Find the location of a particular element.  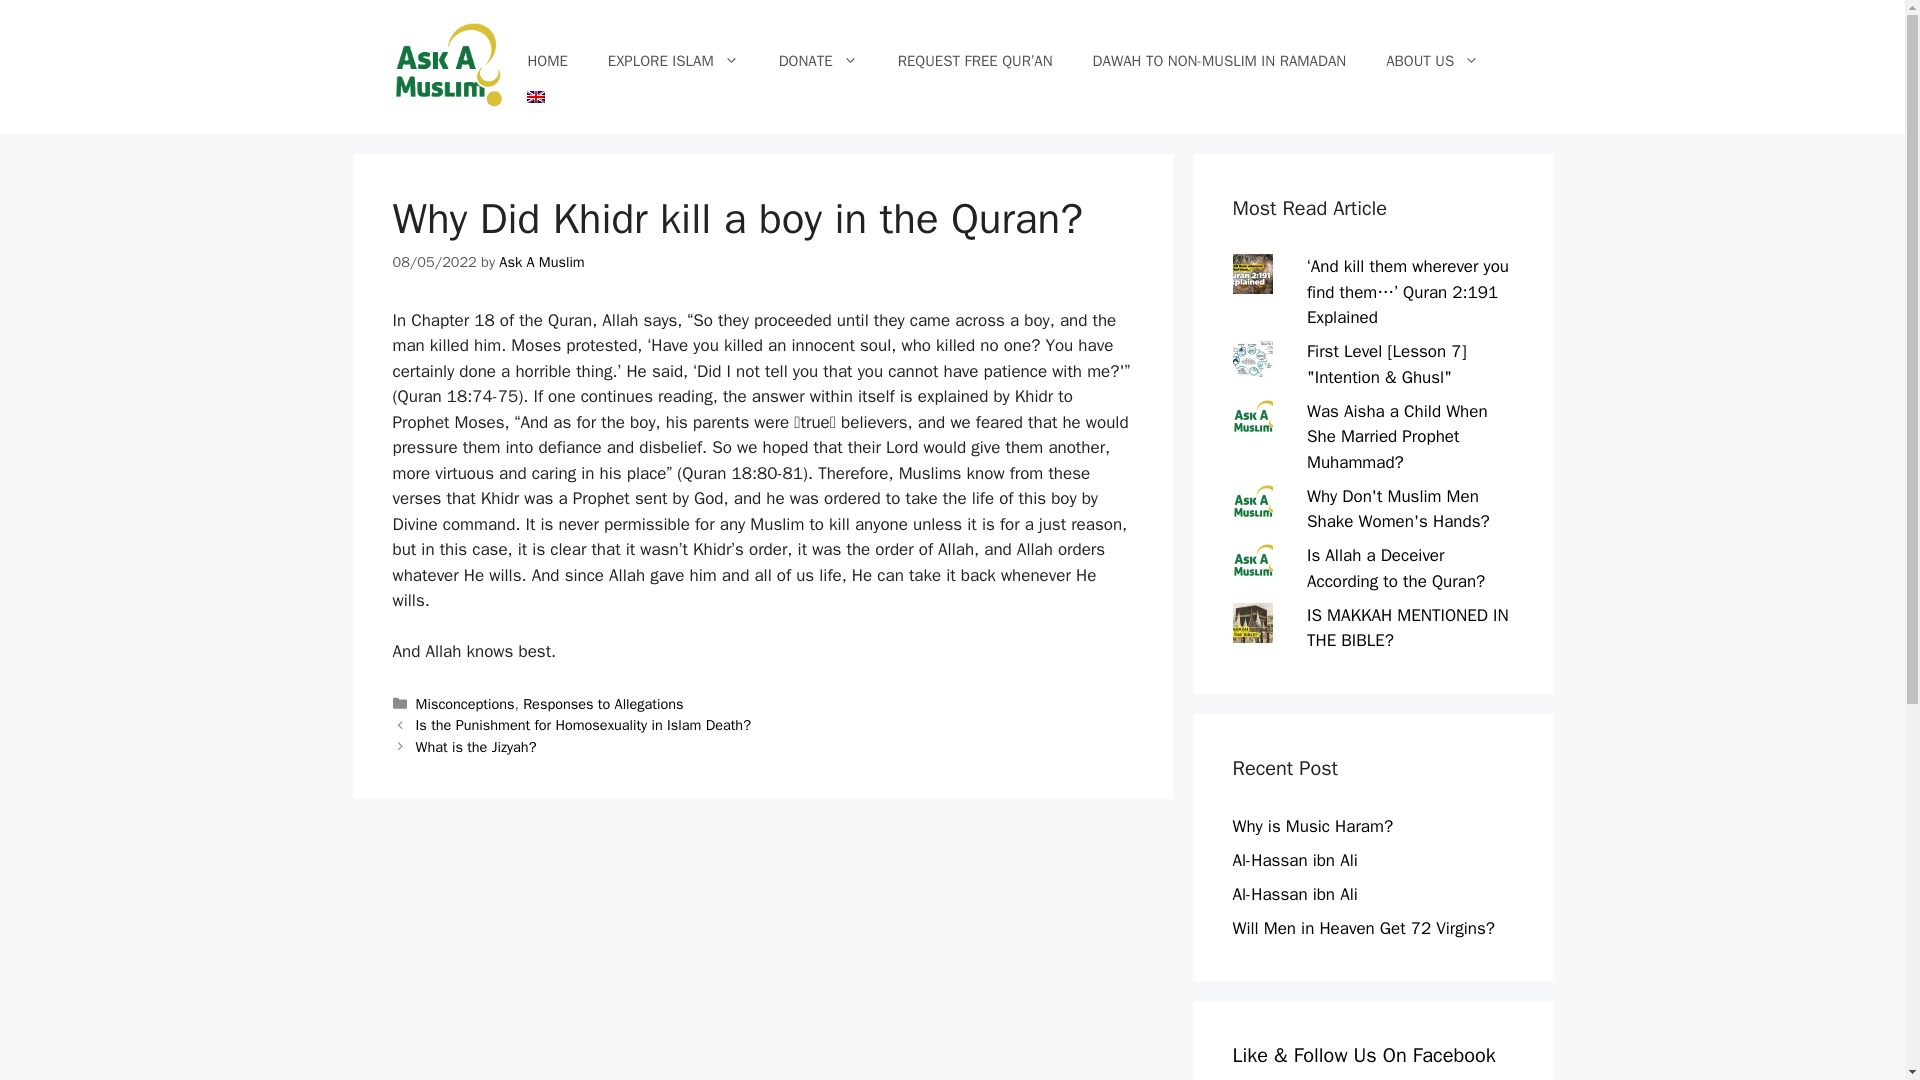

HOME is located at coordinates (546, 60).